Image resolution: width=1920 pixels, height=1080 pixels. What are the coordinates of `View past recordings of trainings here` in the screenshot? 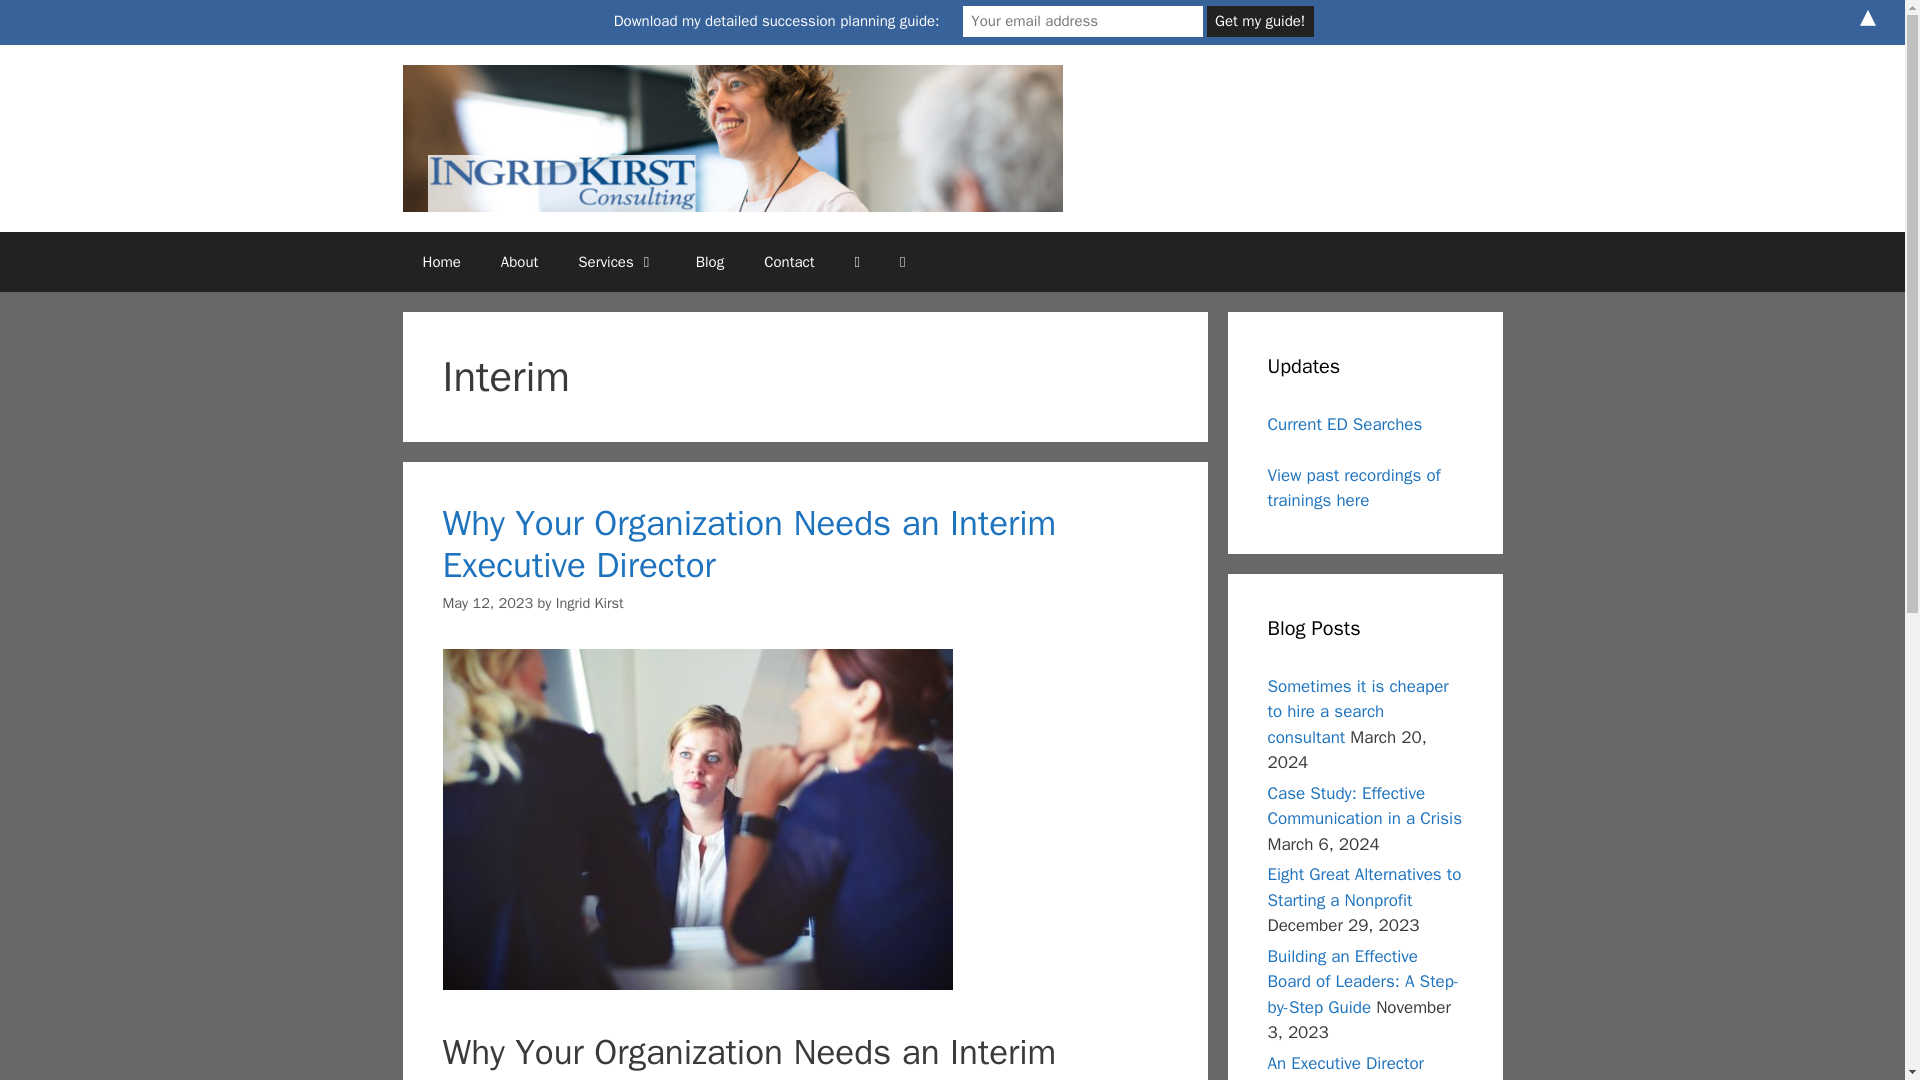 It's located at (1354, 488).